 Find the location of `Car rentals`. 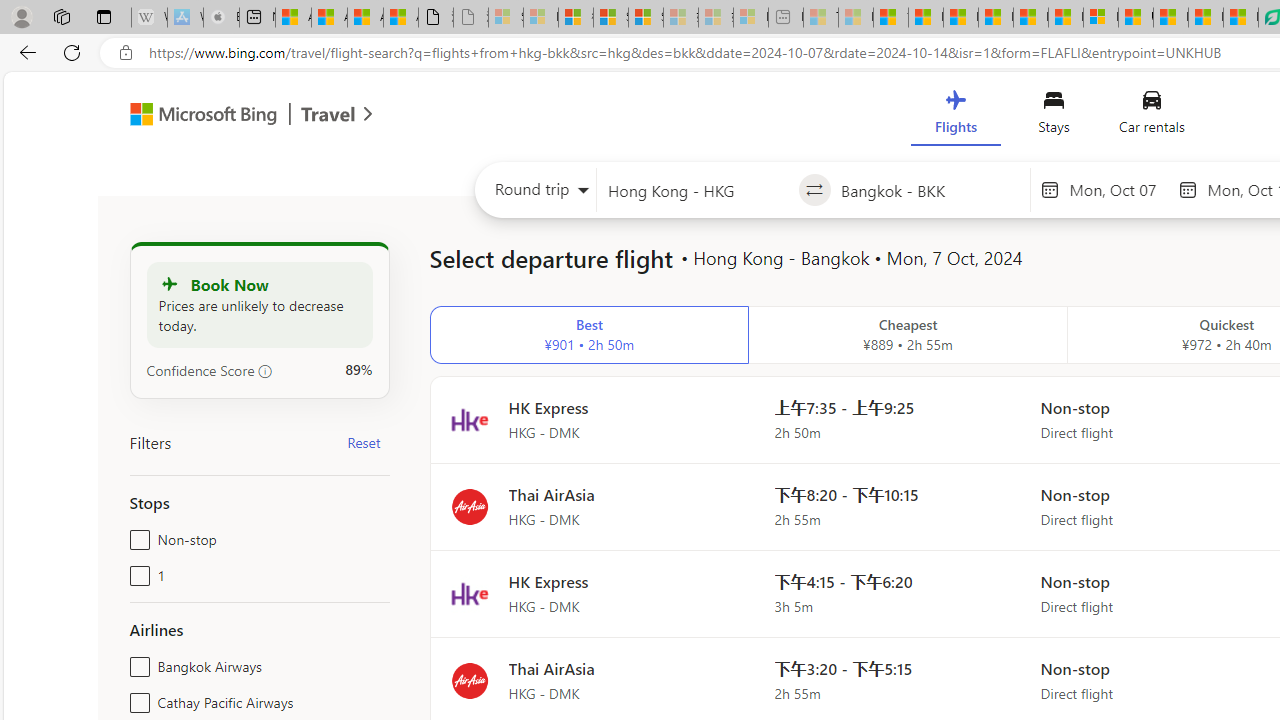

Car rentals is located at coordinates (1150, 116).